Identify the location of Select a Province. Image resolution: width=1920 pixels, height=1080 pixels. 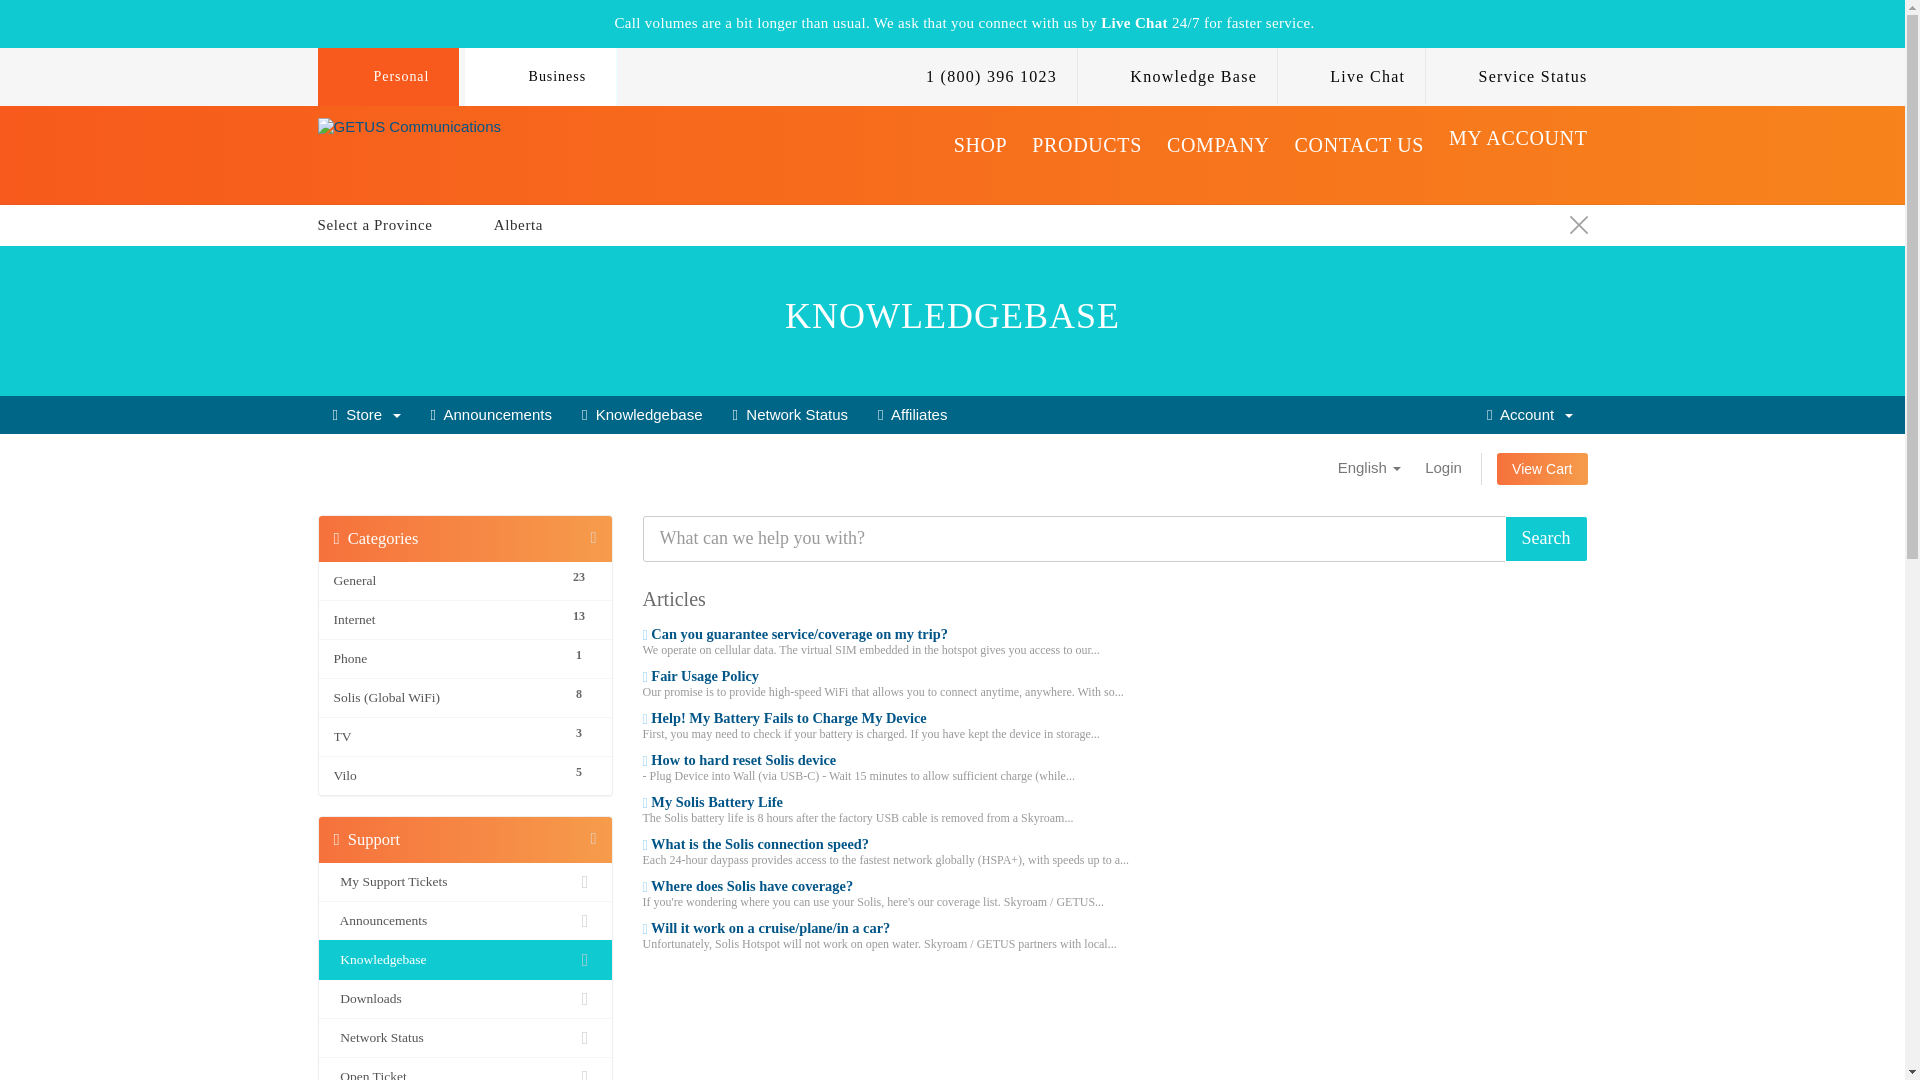
(390, 225).